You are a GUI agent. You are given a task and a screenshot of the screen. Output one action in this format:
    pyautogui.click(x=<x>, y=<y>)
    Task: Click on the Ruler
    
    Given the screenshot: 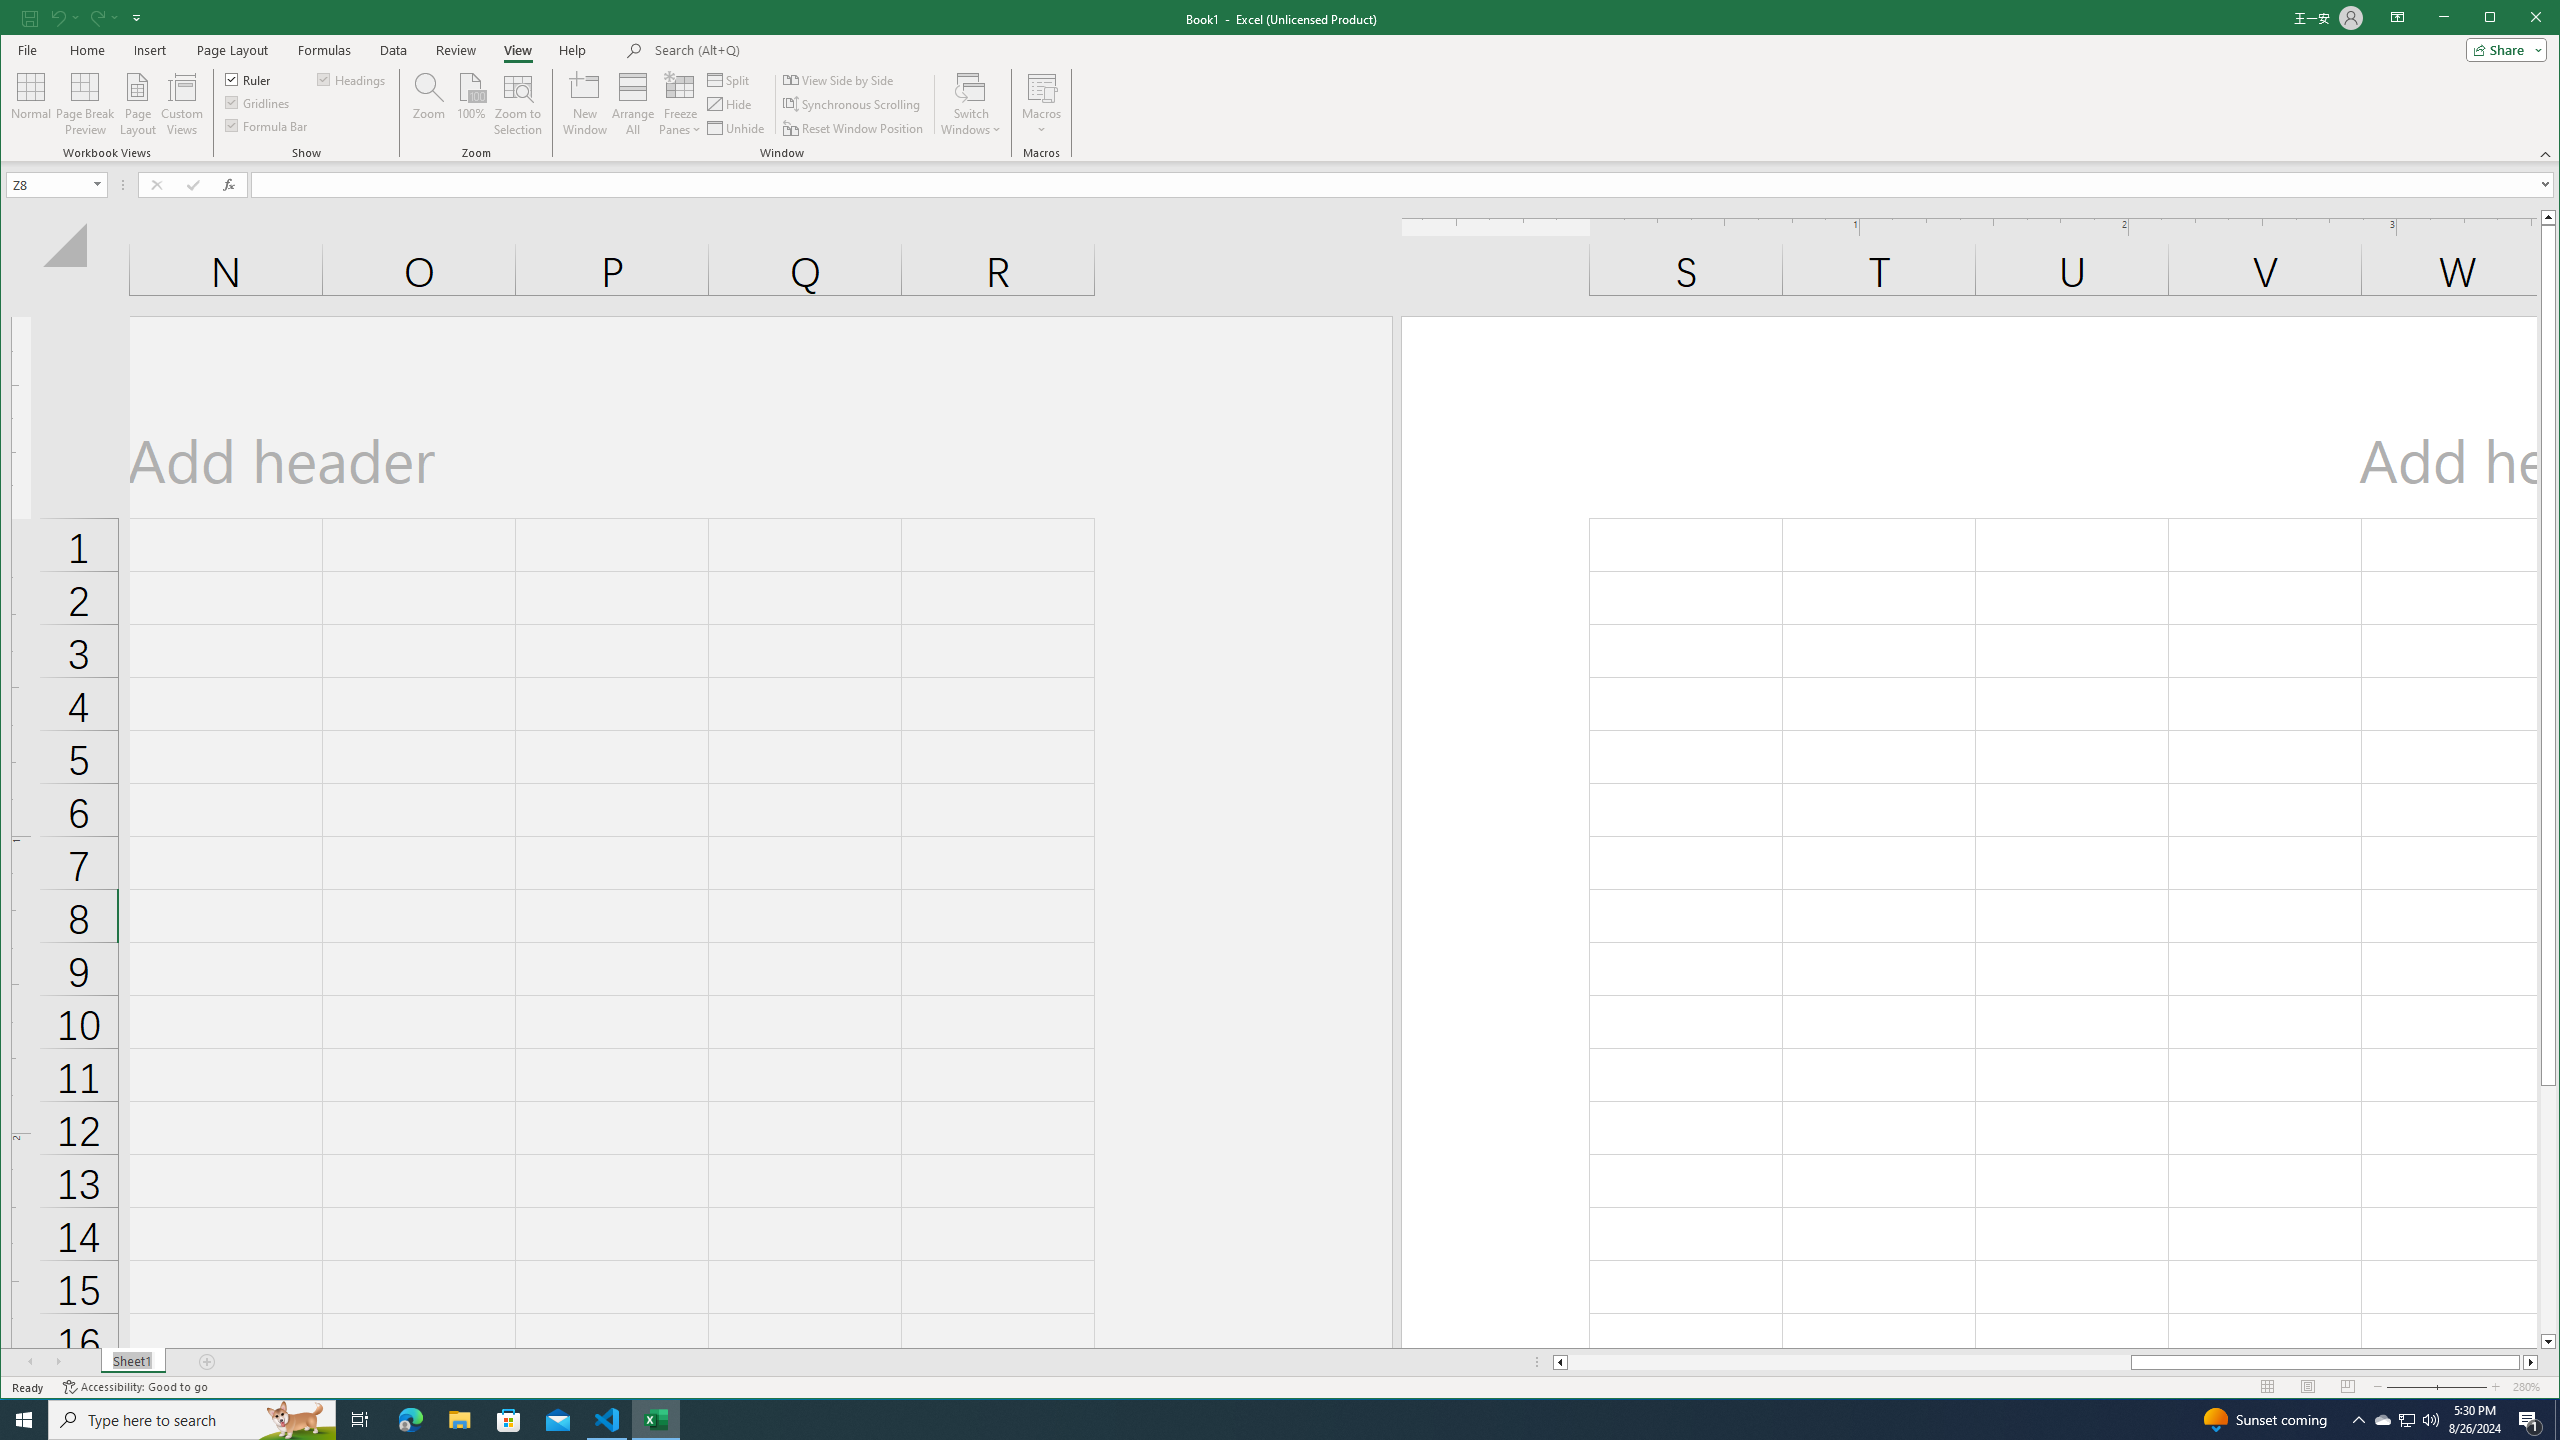 What is the action you would take?
    pyautogui.click(x=249, y=78)
    